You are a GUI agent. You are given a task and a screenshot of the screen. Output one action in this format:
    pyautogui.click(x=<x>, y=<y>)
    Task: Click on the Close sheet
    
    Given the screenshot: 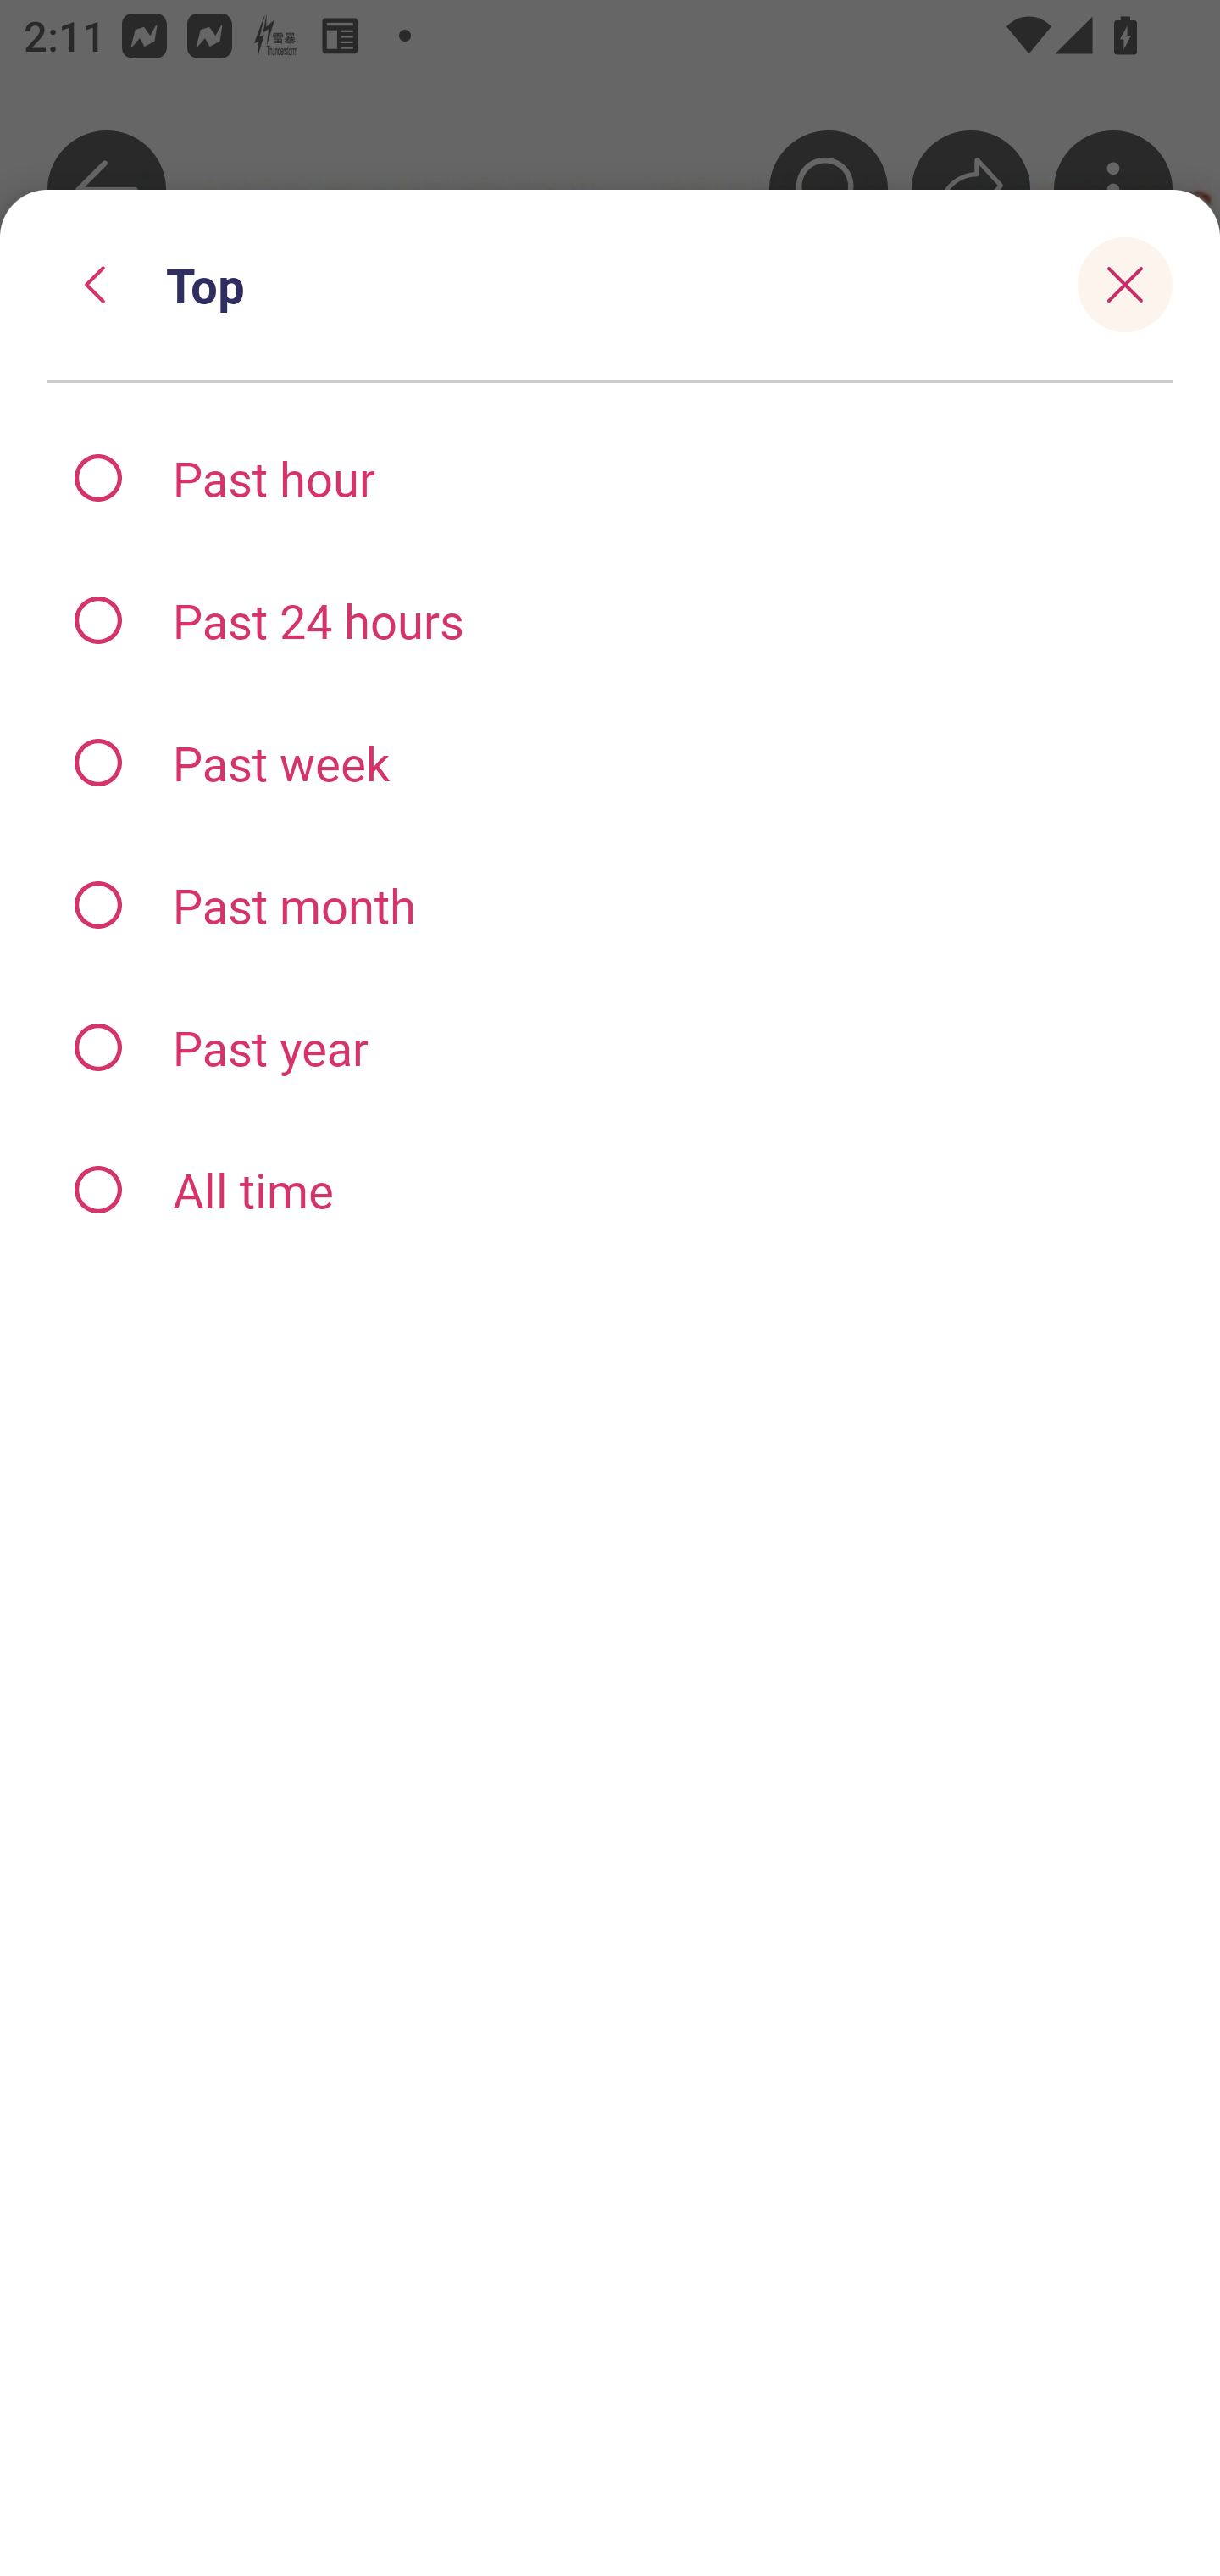 What is the action you would take?
    pyautogui.click(x=1125, y=285)
    